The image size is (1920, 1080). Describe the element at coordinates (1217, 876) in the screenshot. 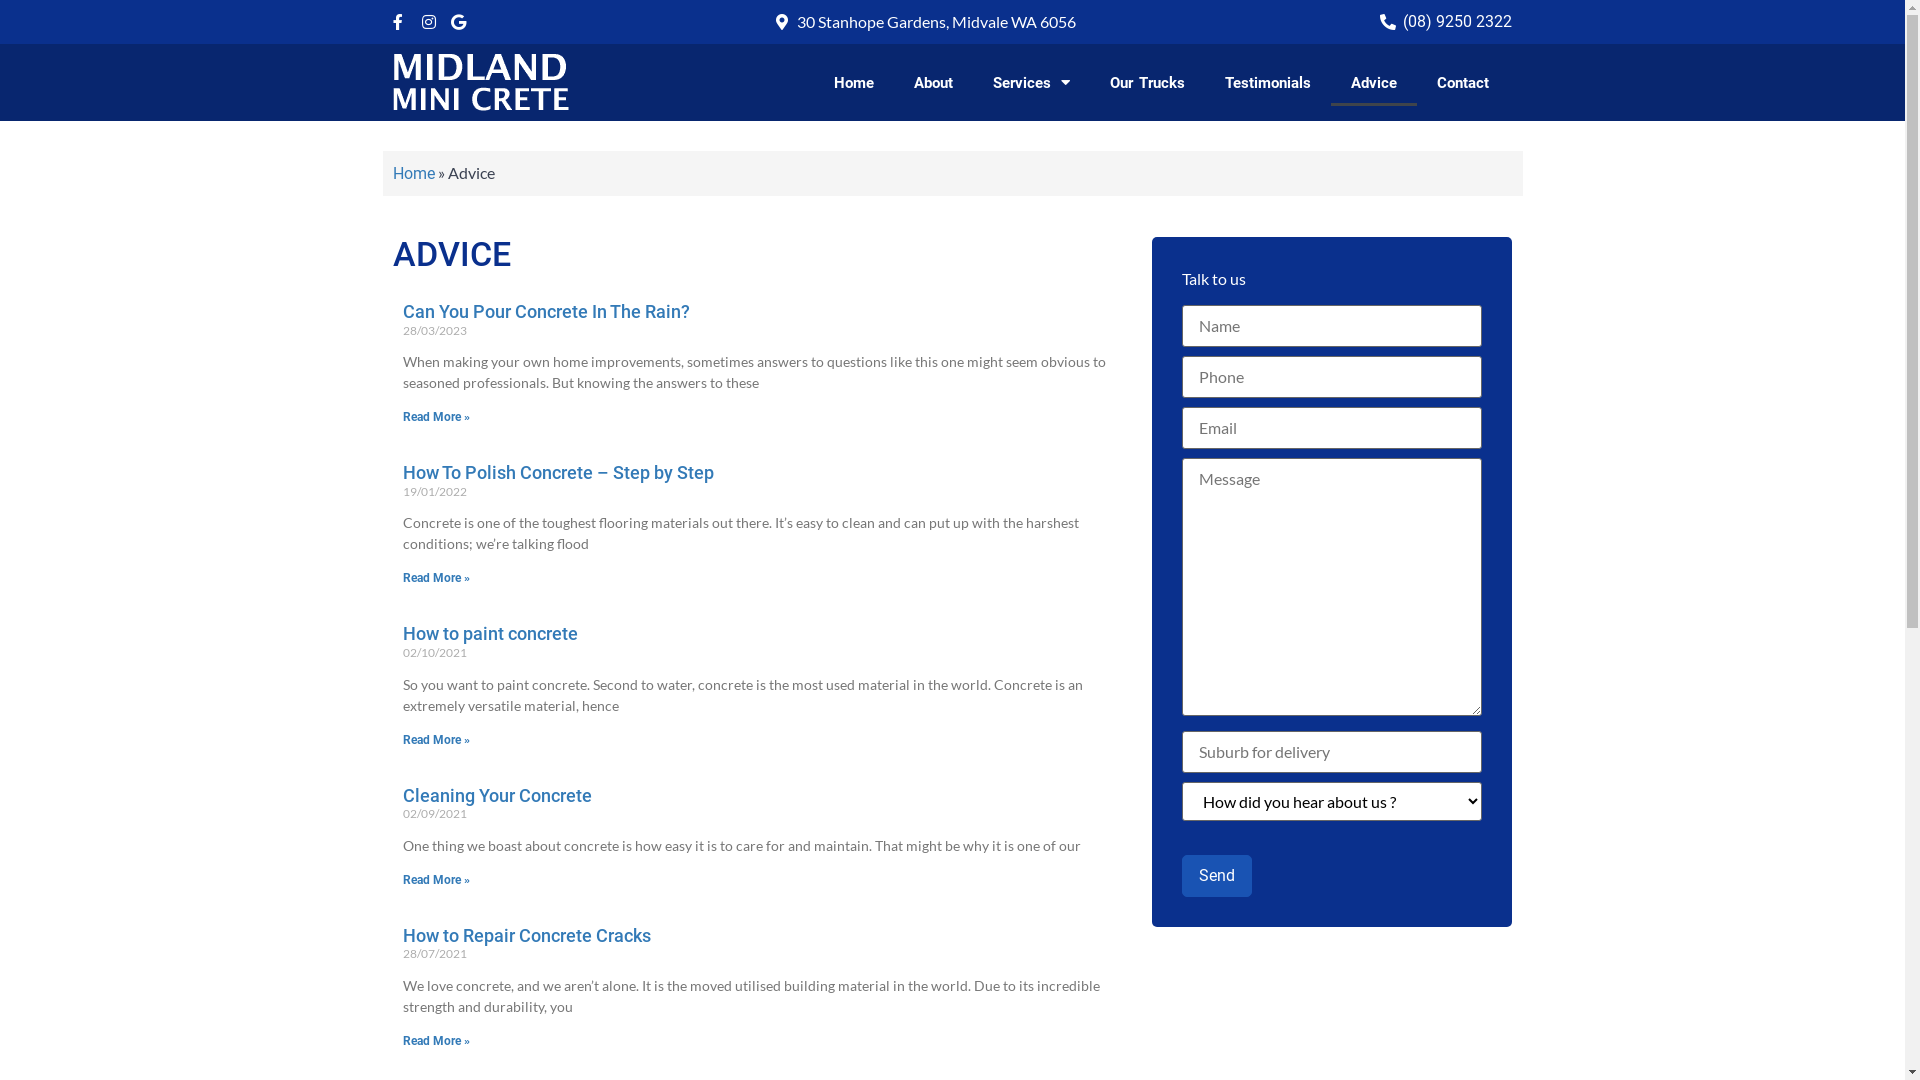

I see `Send` at that location.